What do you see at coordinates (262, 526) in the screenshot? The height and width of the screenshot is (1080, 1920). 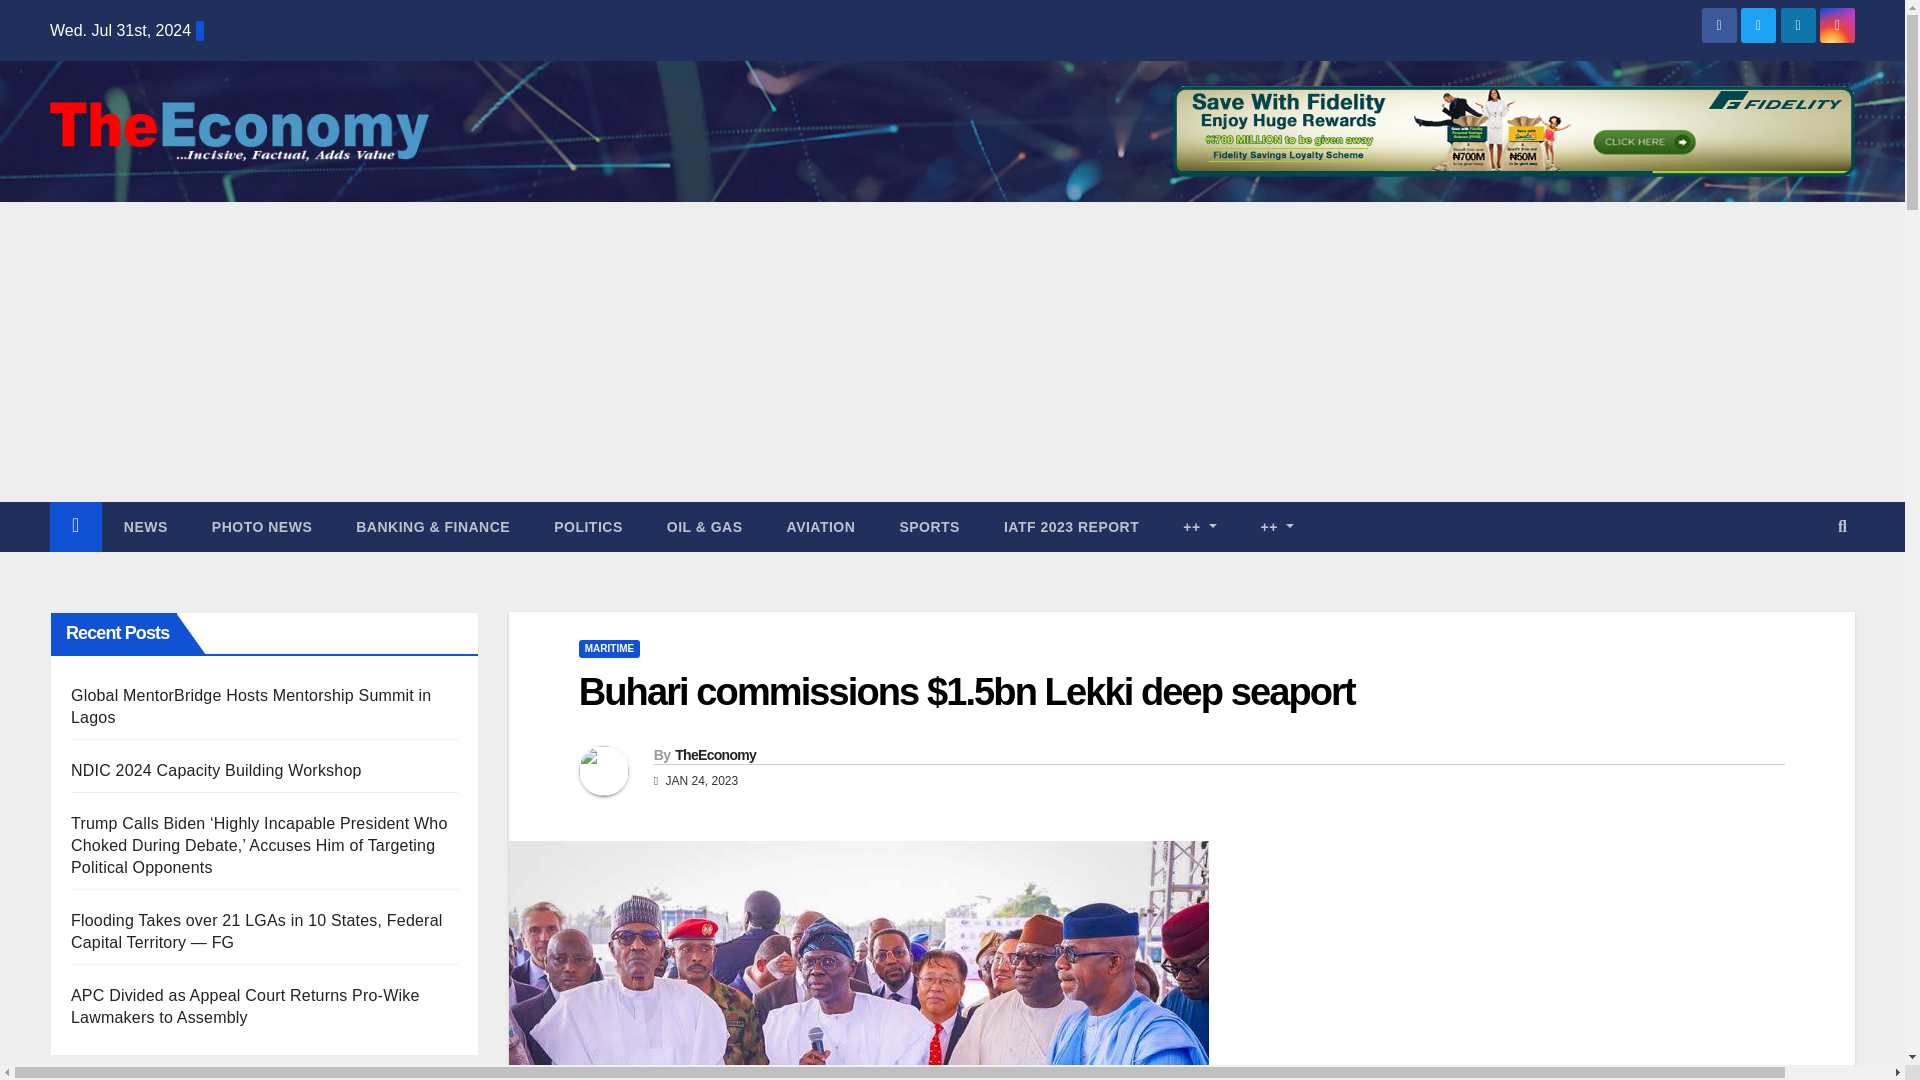 I see `PHOTO NEWS` at bounding box center [262, 526].